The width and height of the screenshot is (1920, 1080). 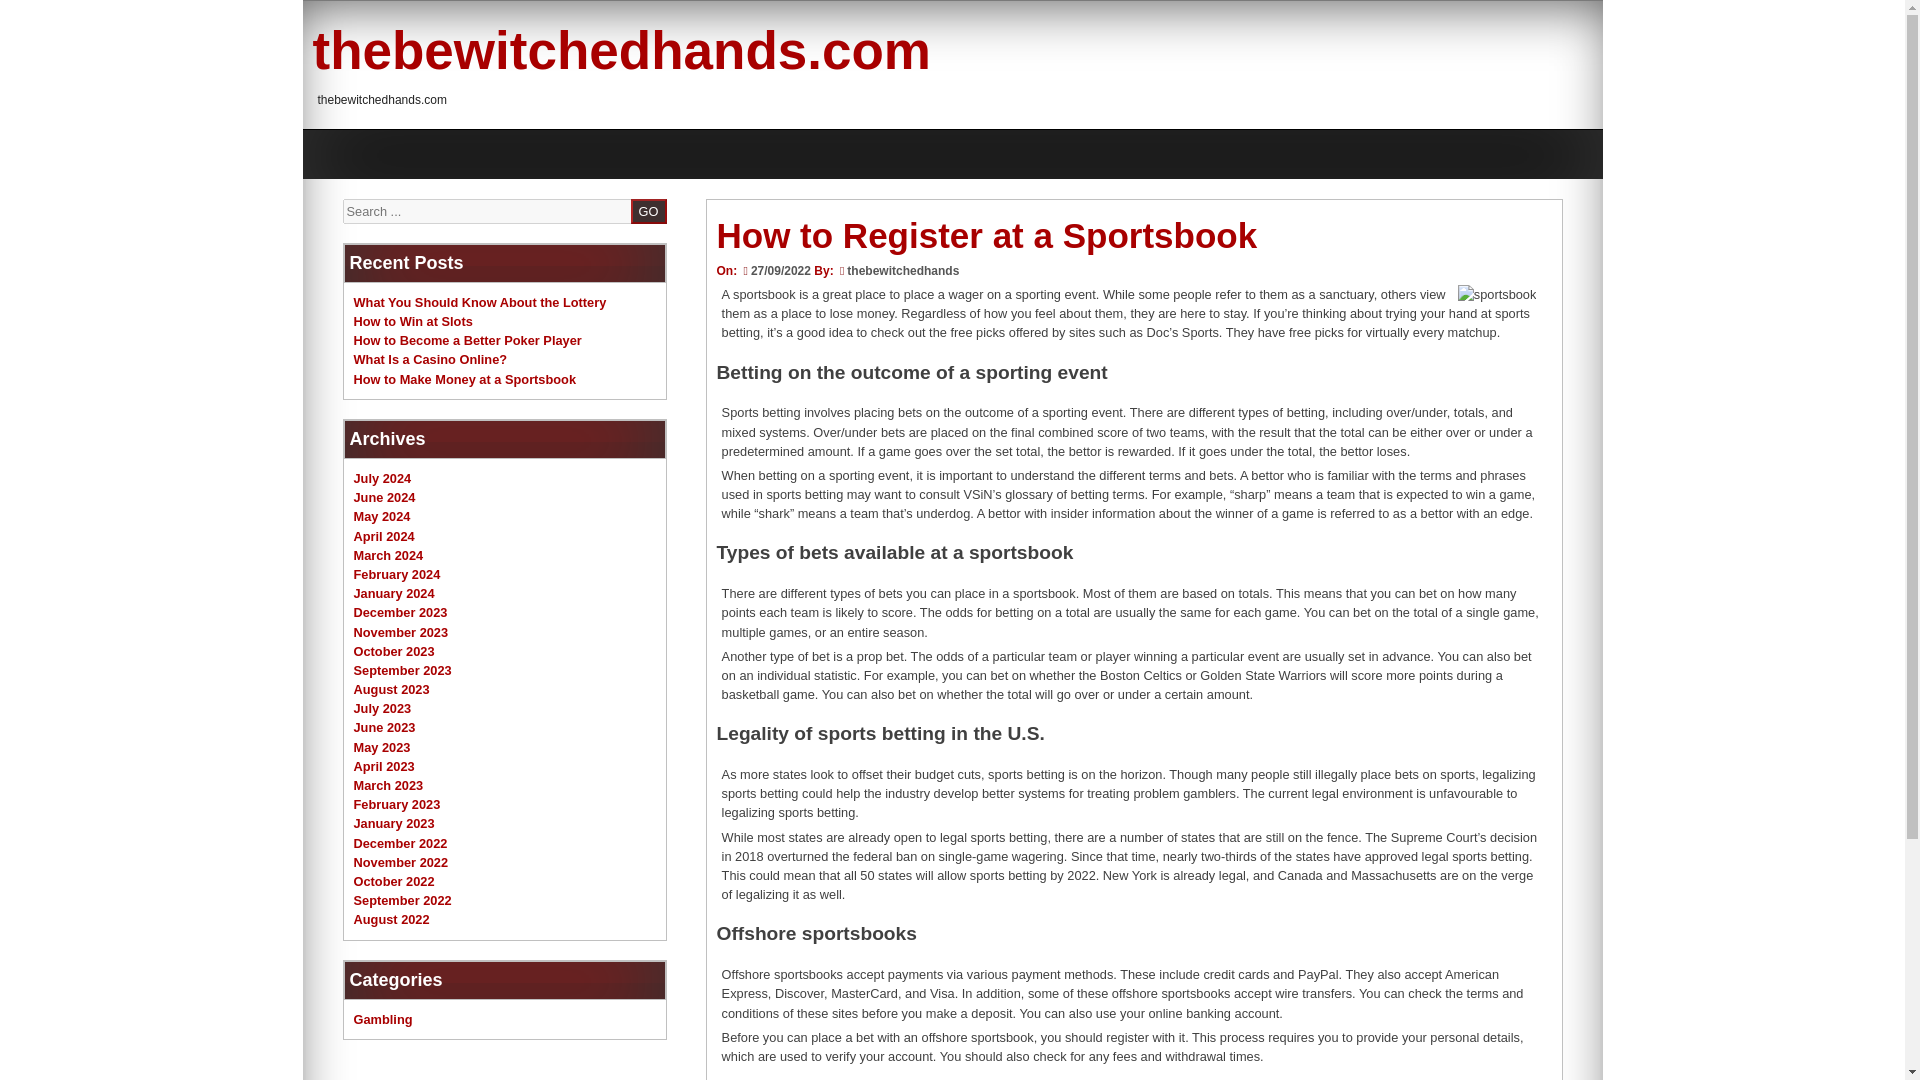 What do you see at coordinates (397, 804) in the screenshot?
I see `February 2023` at bounding box center [397, 804].